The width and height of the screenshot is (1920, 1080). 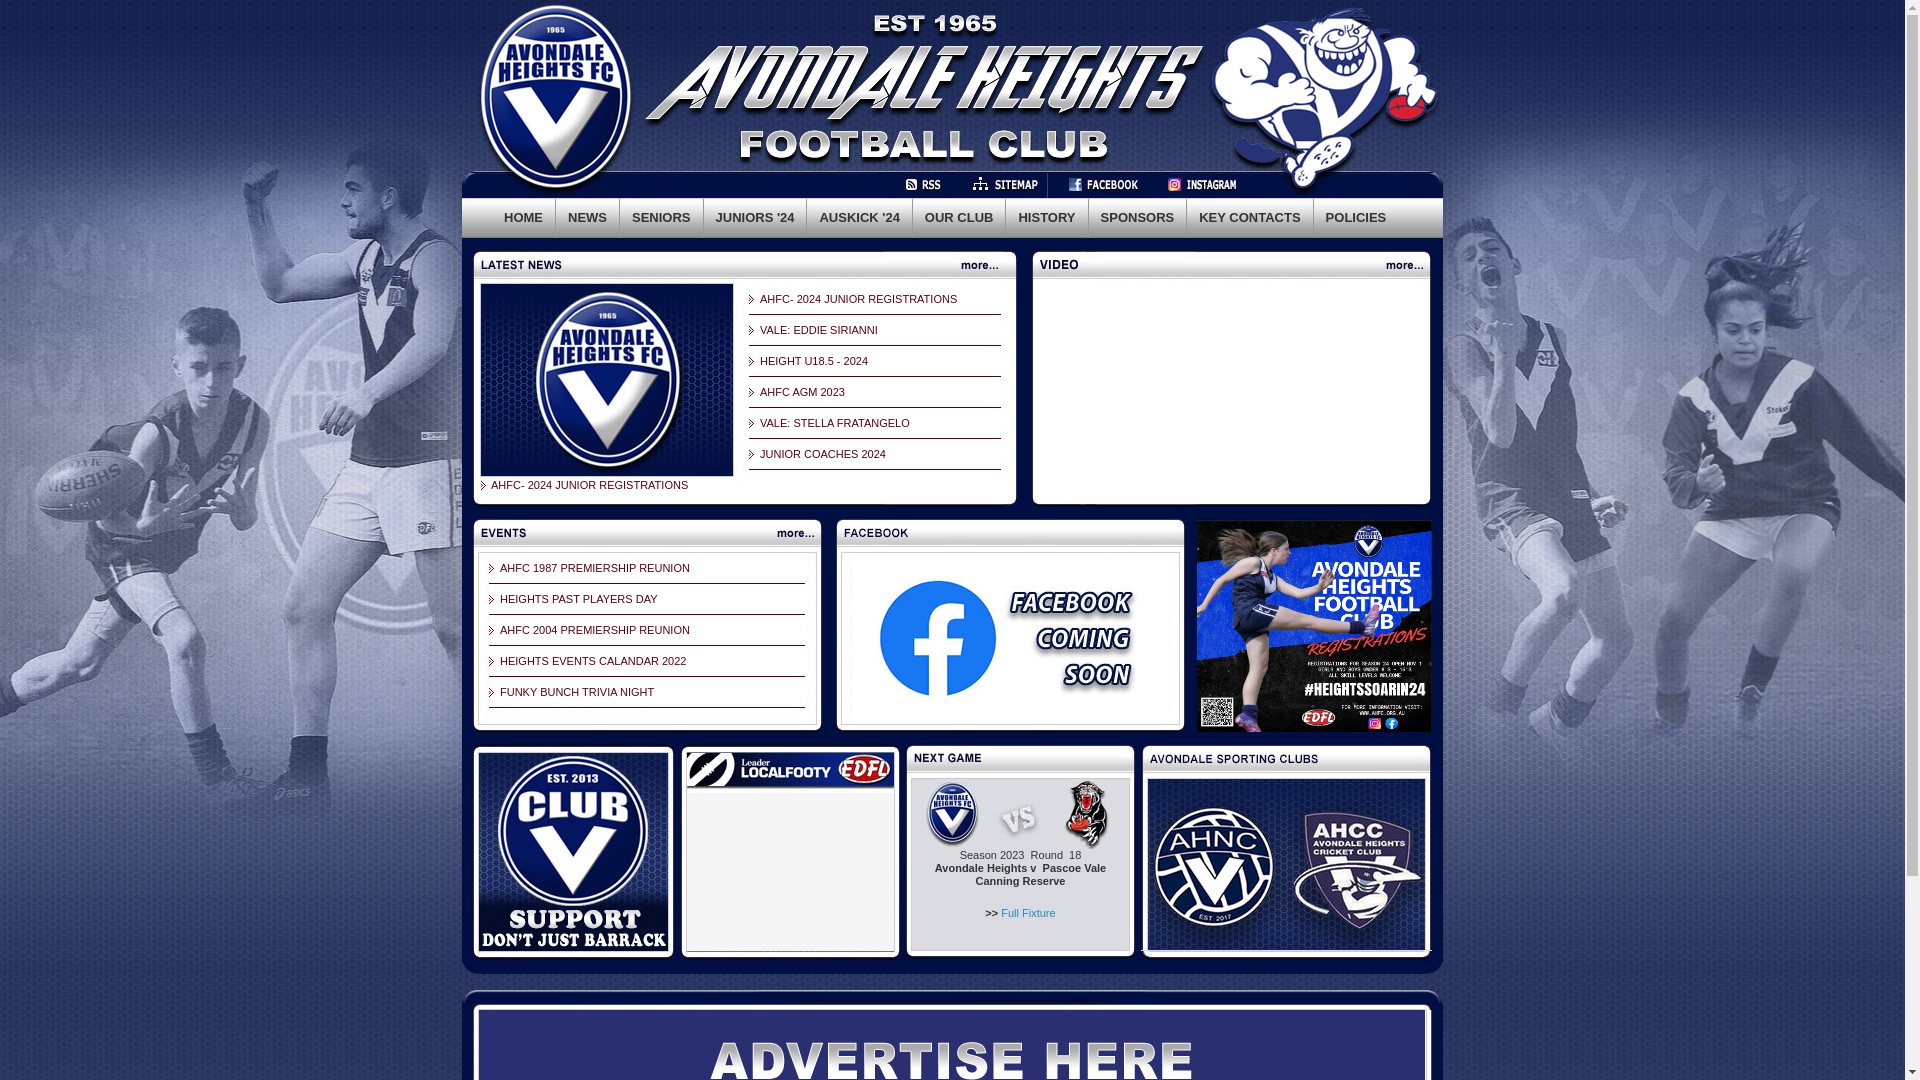 I want to click on VALE: EDDIE SIRIANNI, so click(x=819, y=330).